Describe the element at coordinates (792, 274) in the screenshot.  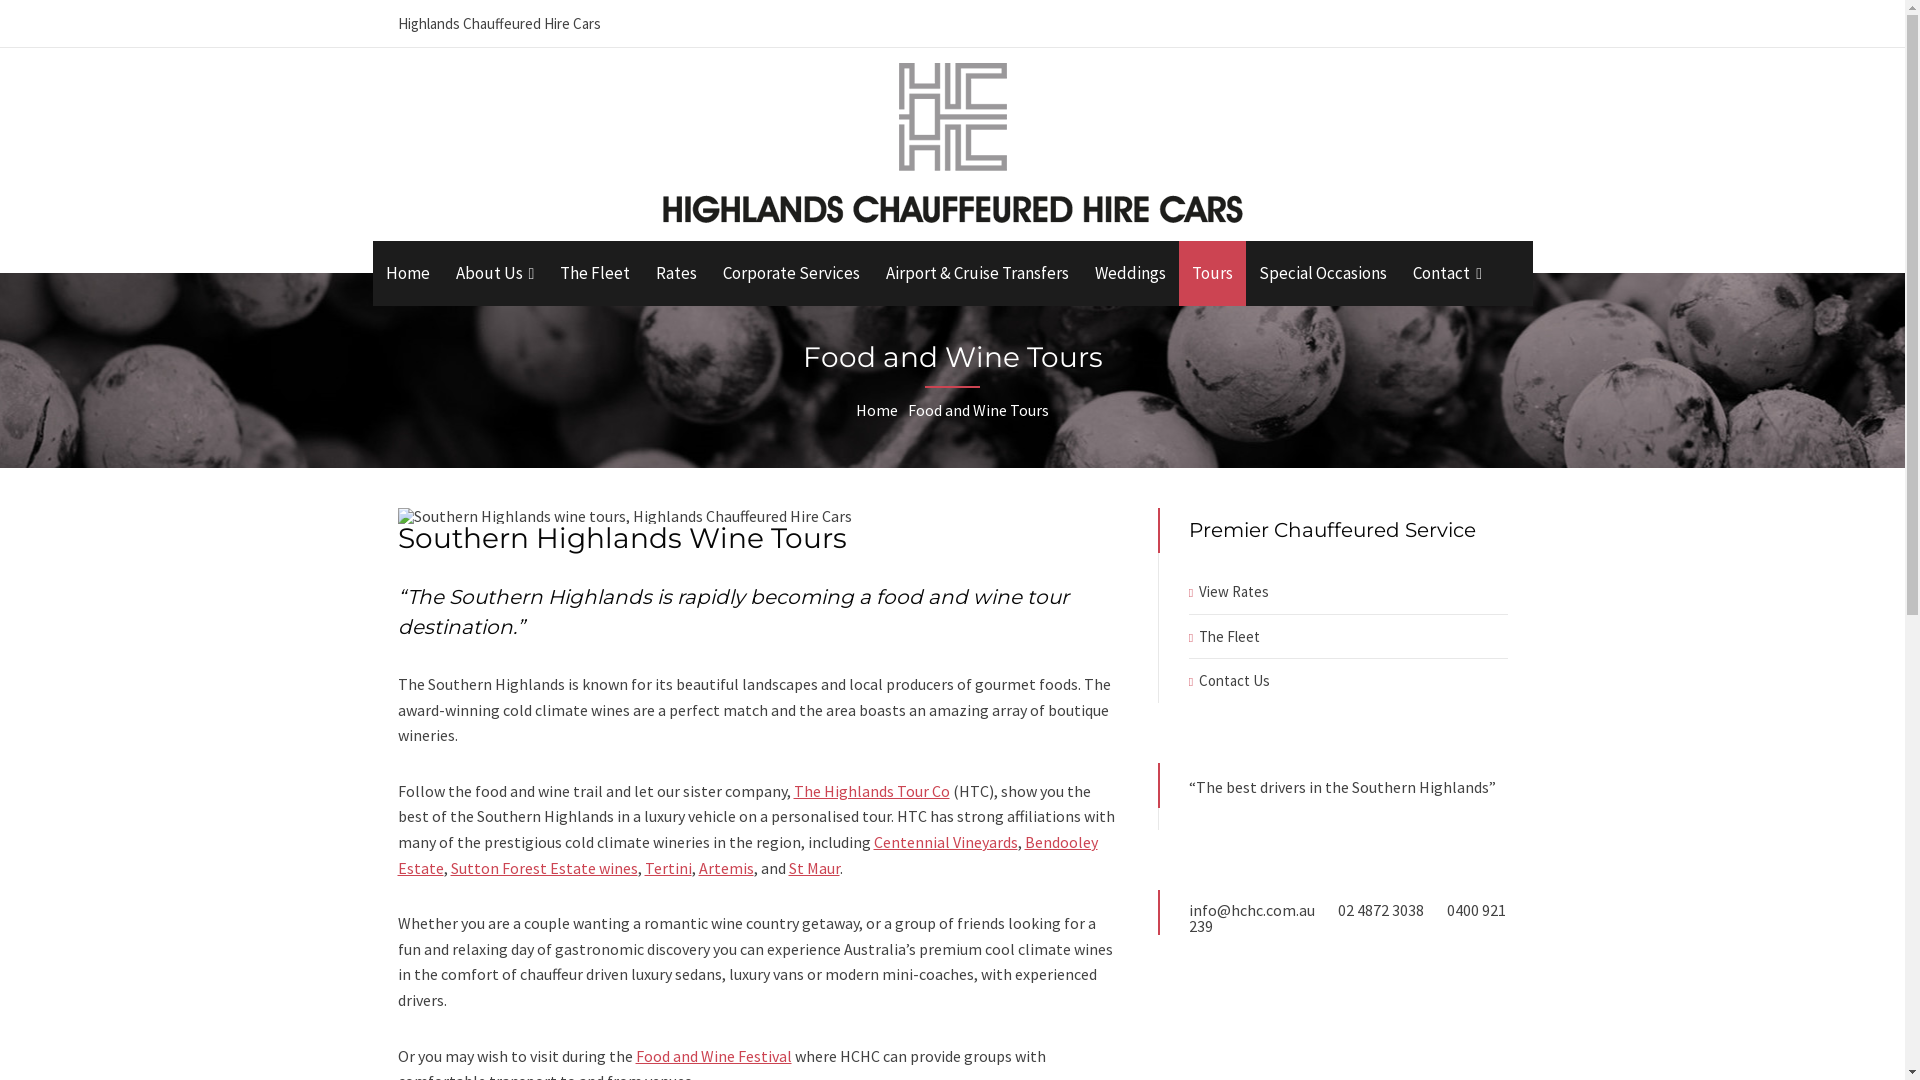
I see `Corporate Services` at that location.